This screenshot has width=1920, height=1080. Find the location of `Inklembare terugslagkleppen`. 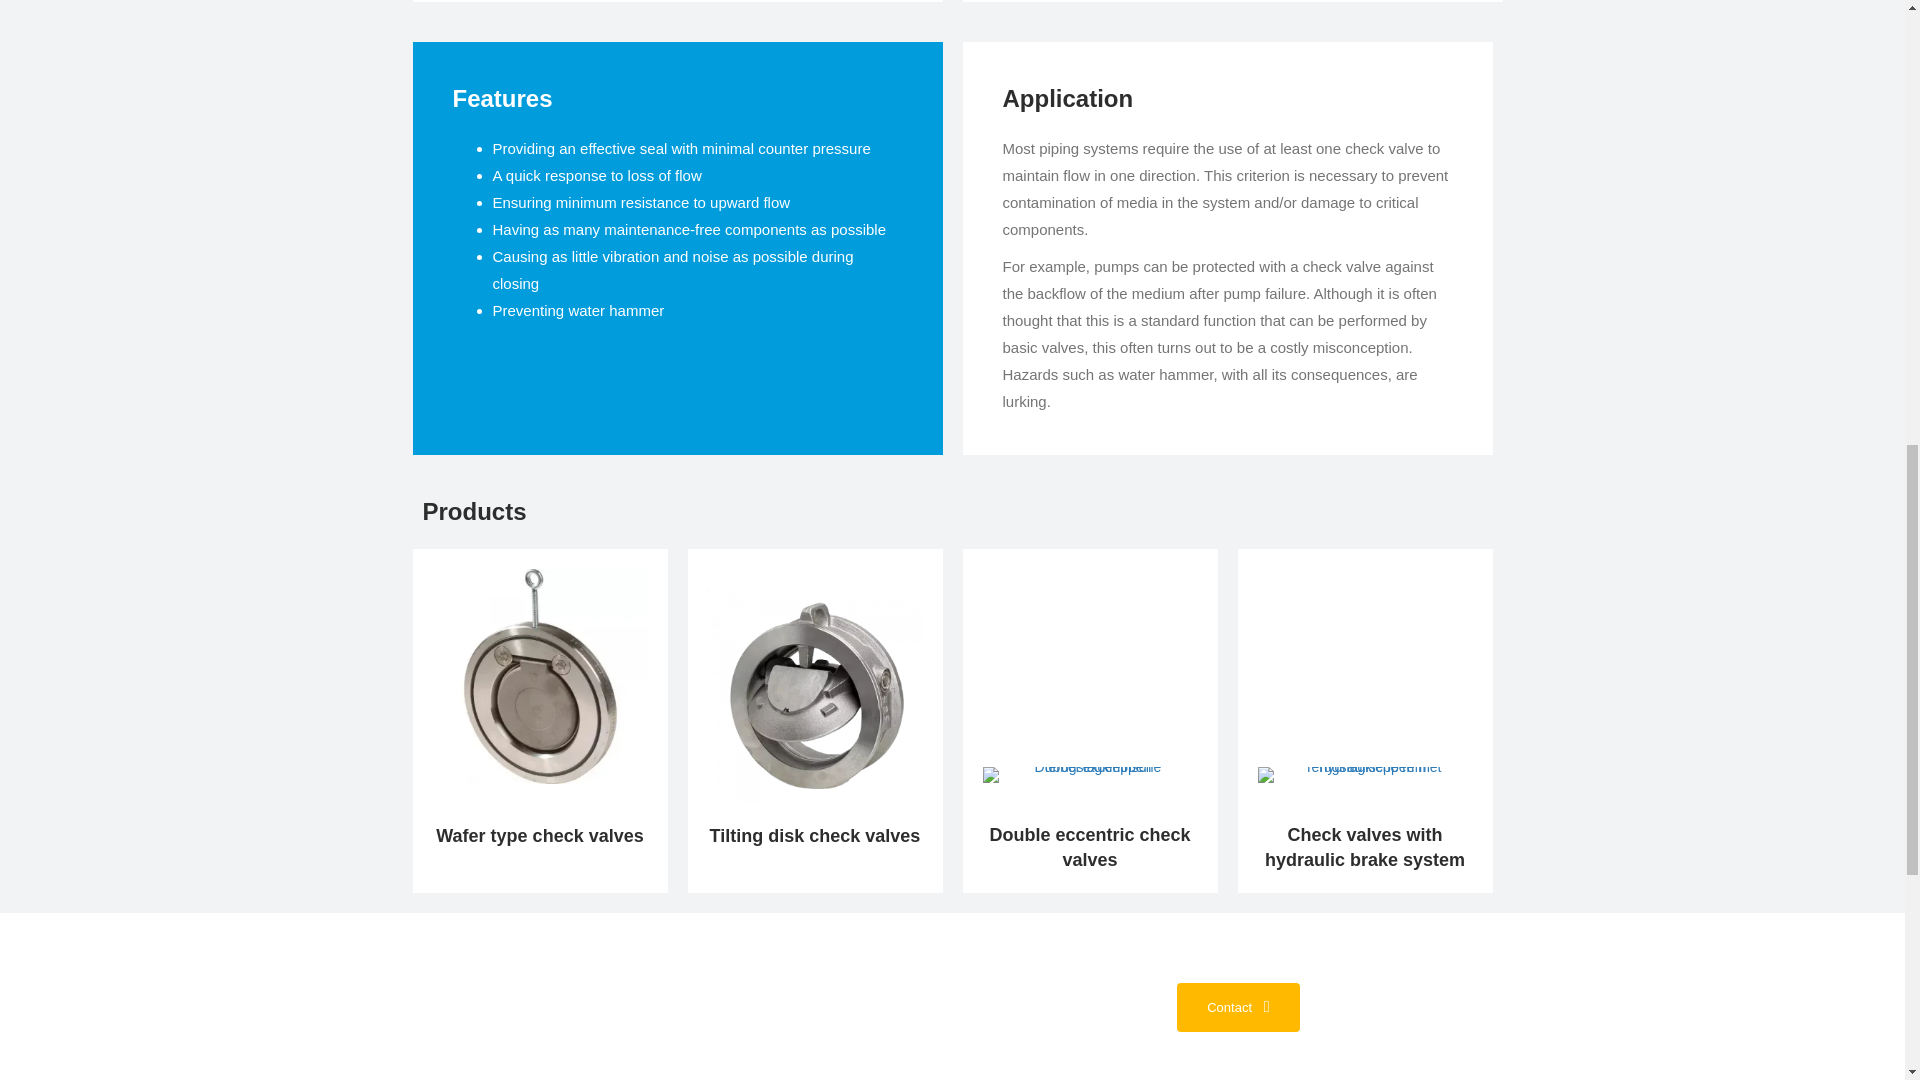

Inklembare terugslagkleppen is located at coordinates (540, 676).